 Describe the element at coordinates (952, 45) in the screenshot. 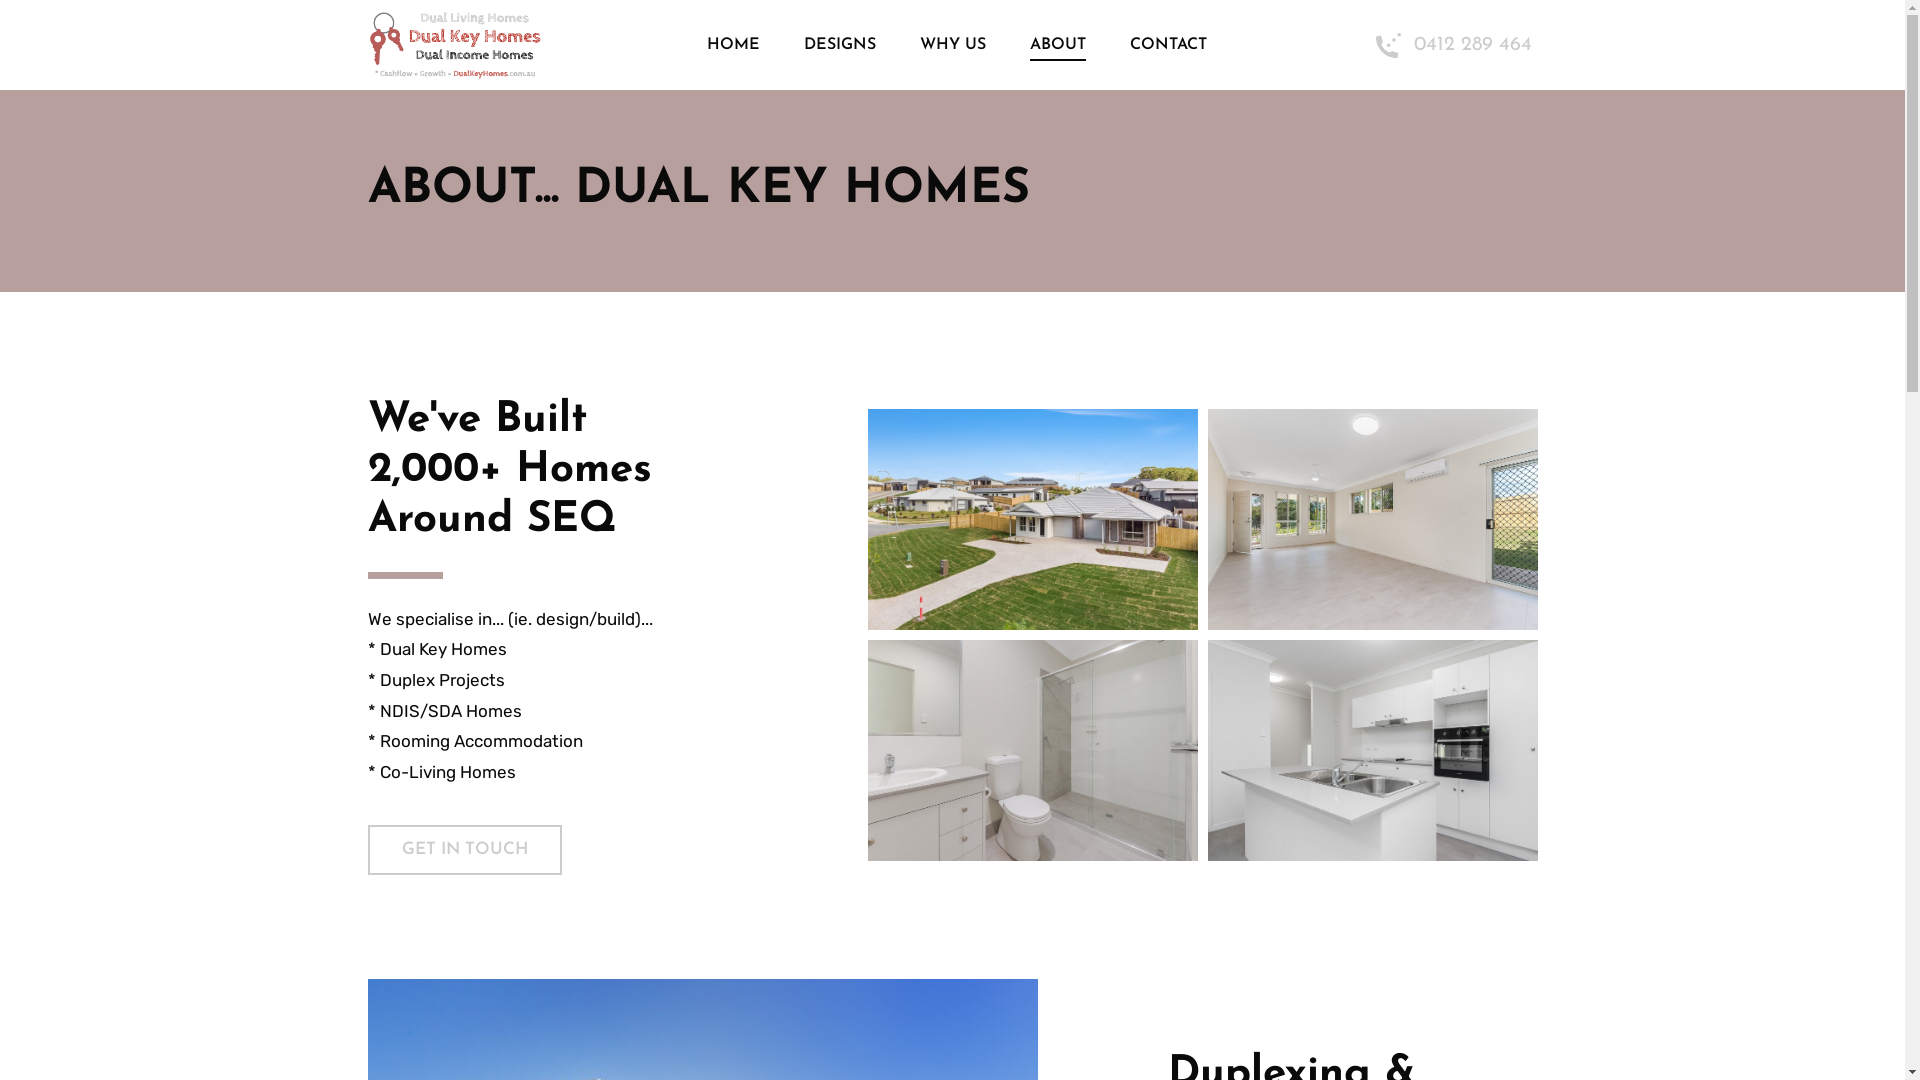

I see `WHY US` at that location.